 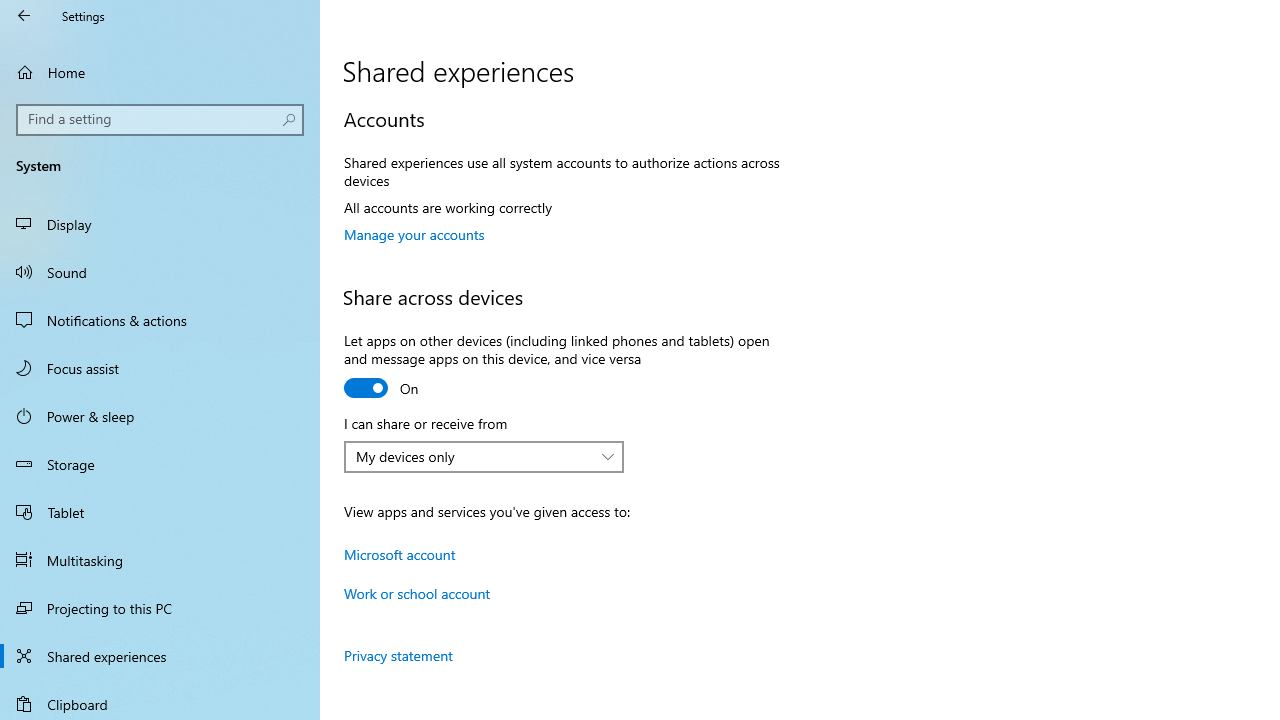 What do you see at coordinates (160, 559) in the screenshot?
I see `Multitasking` at bounding box center [160, 559].